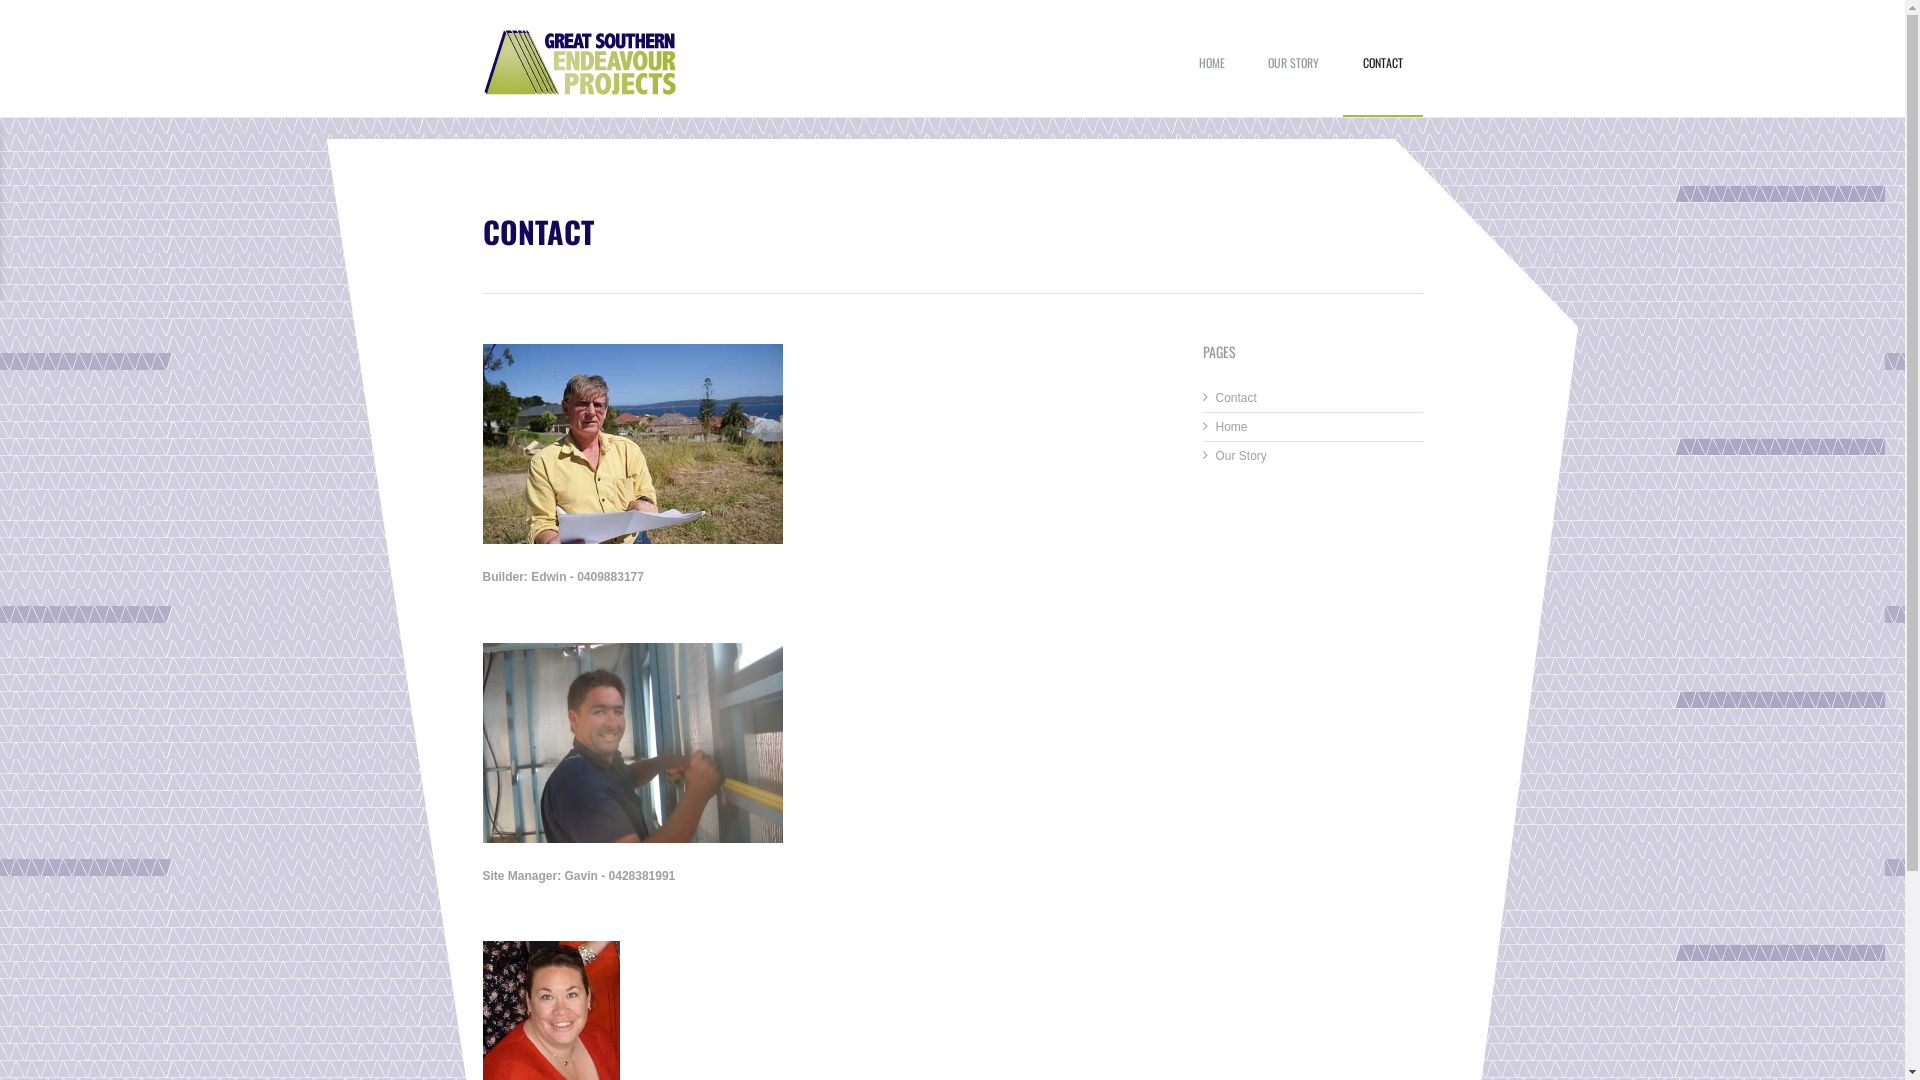 The image size is (1920, 1080). Describe the element at coordinates (1236, 398) in the screenshot. I see `Contact` at that location.